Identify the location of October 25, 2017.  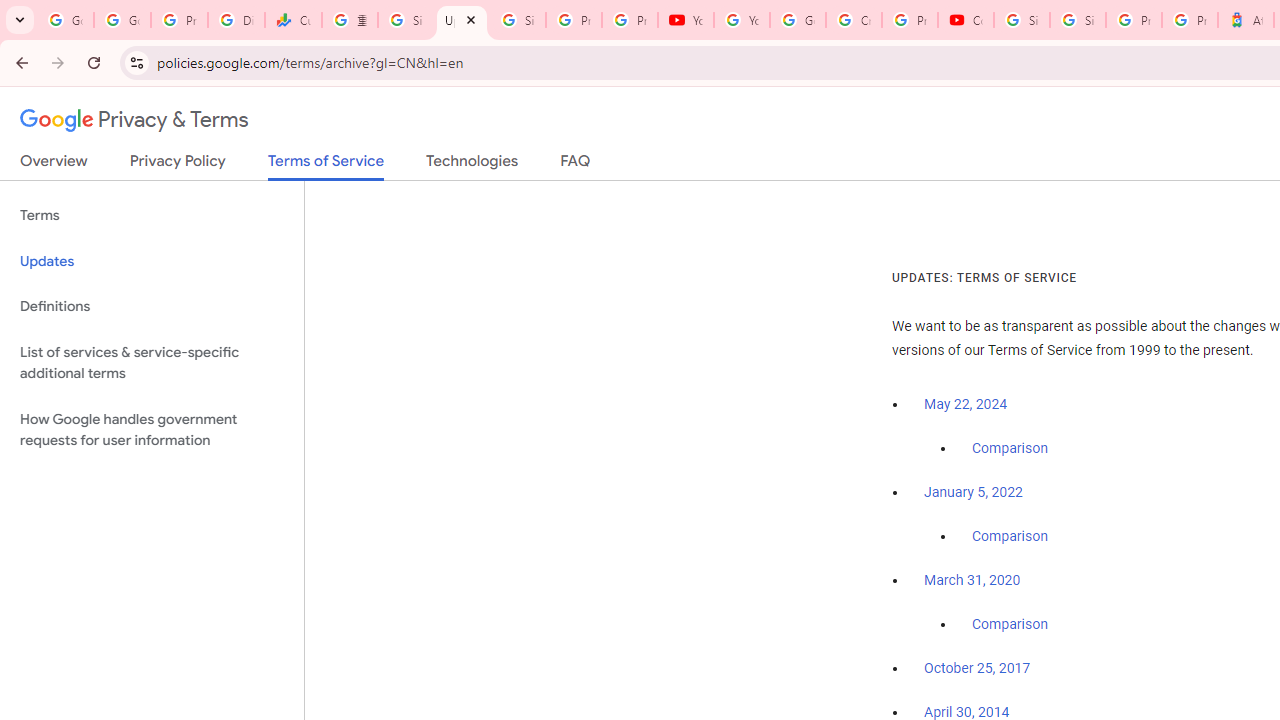
(977, 669).